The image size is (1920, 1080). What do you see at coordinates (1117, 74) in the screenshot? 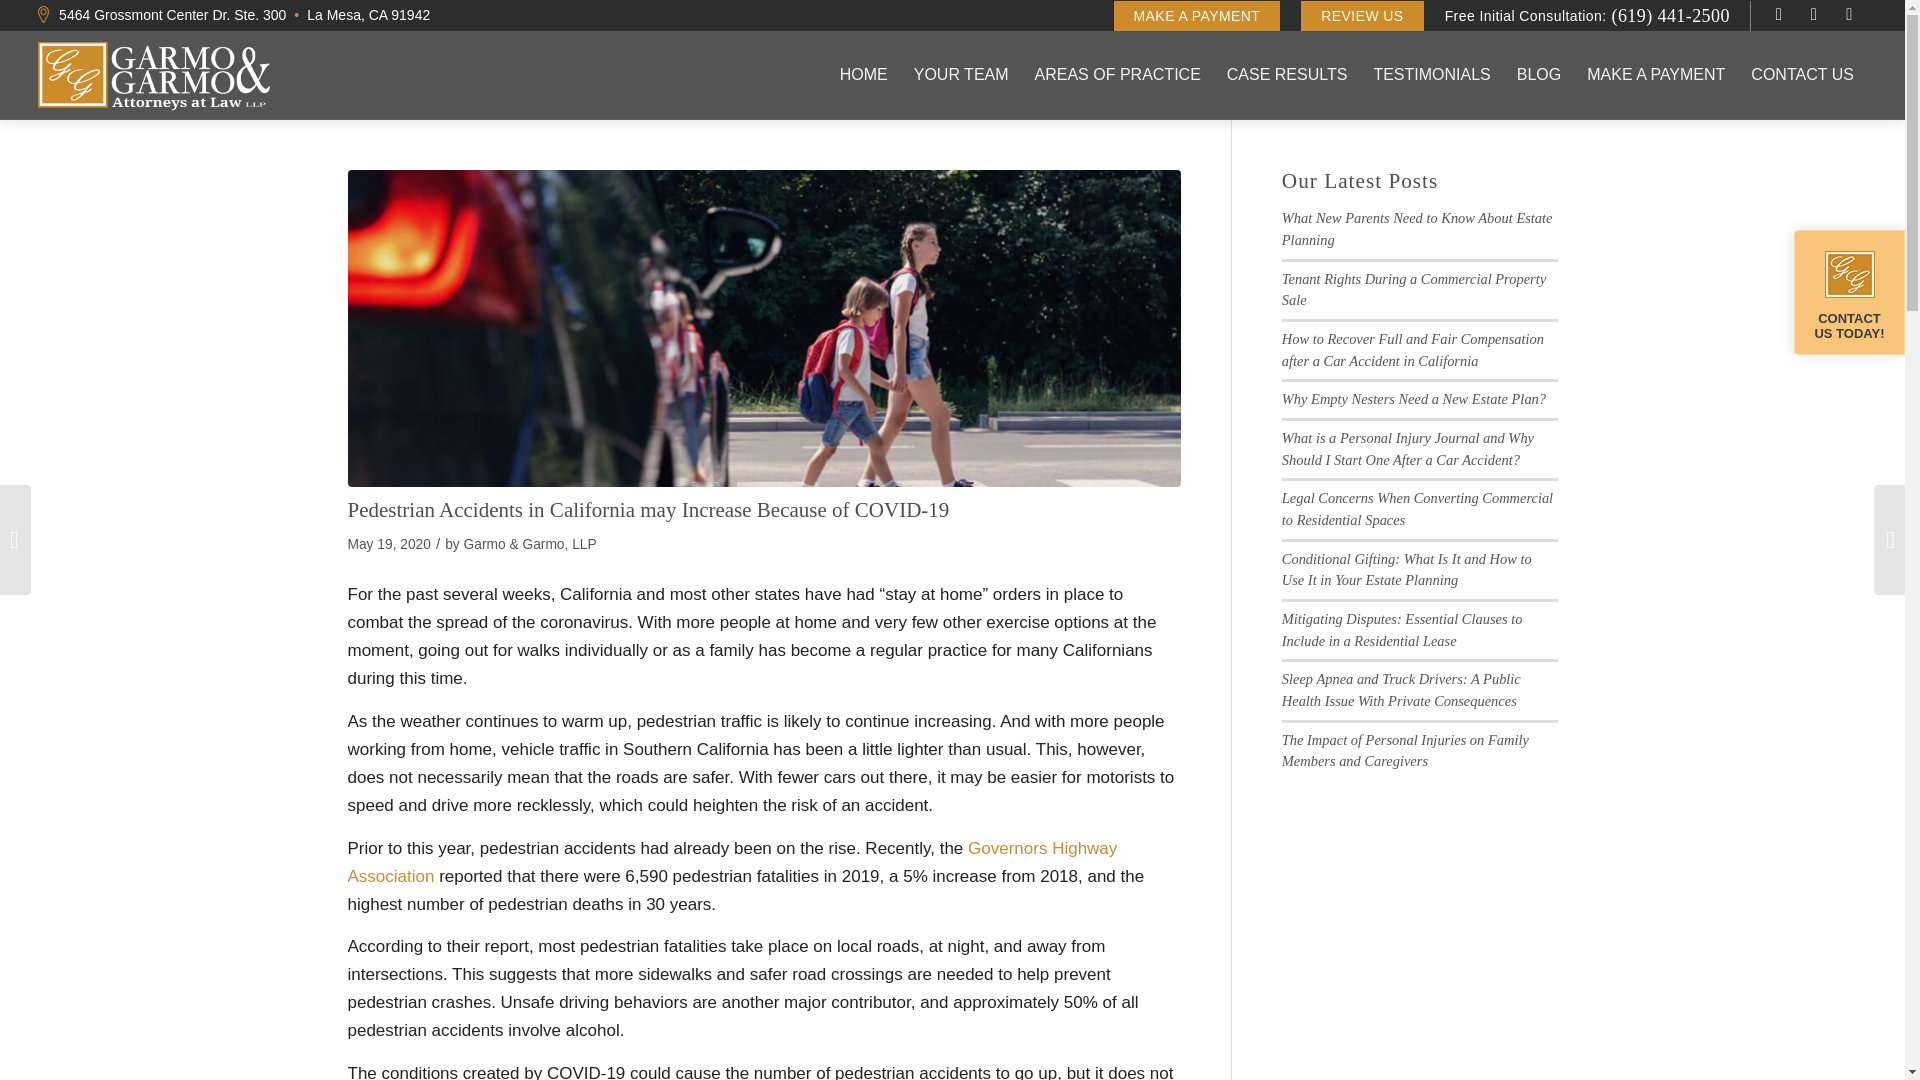
I see `AREAS OF PRACTICE` at bounding box center [1117, 74].